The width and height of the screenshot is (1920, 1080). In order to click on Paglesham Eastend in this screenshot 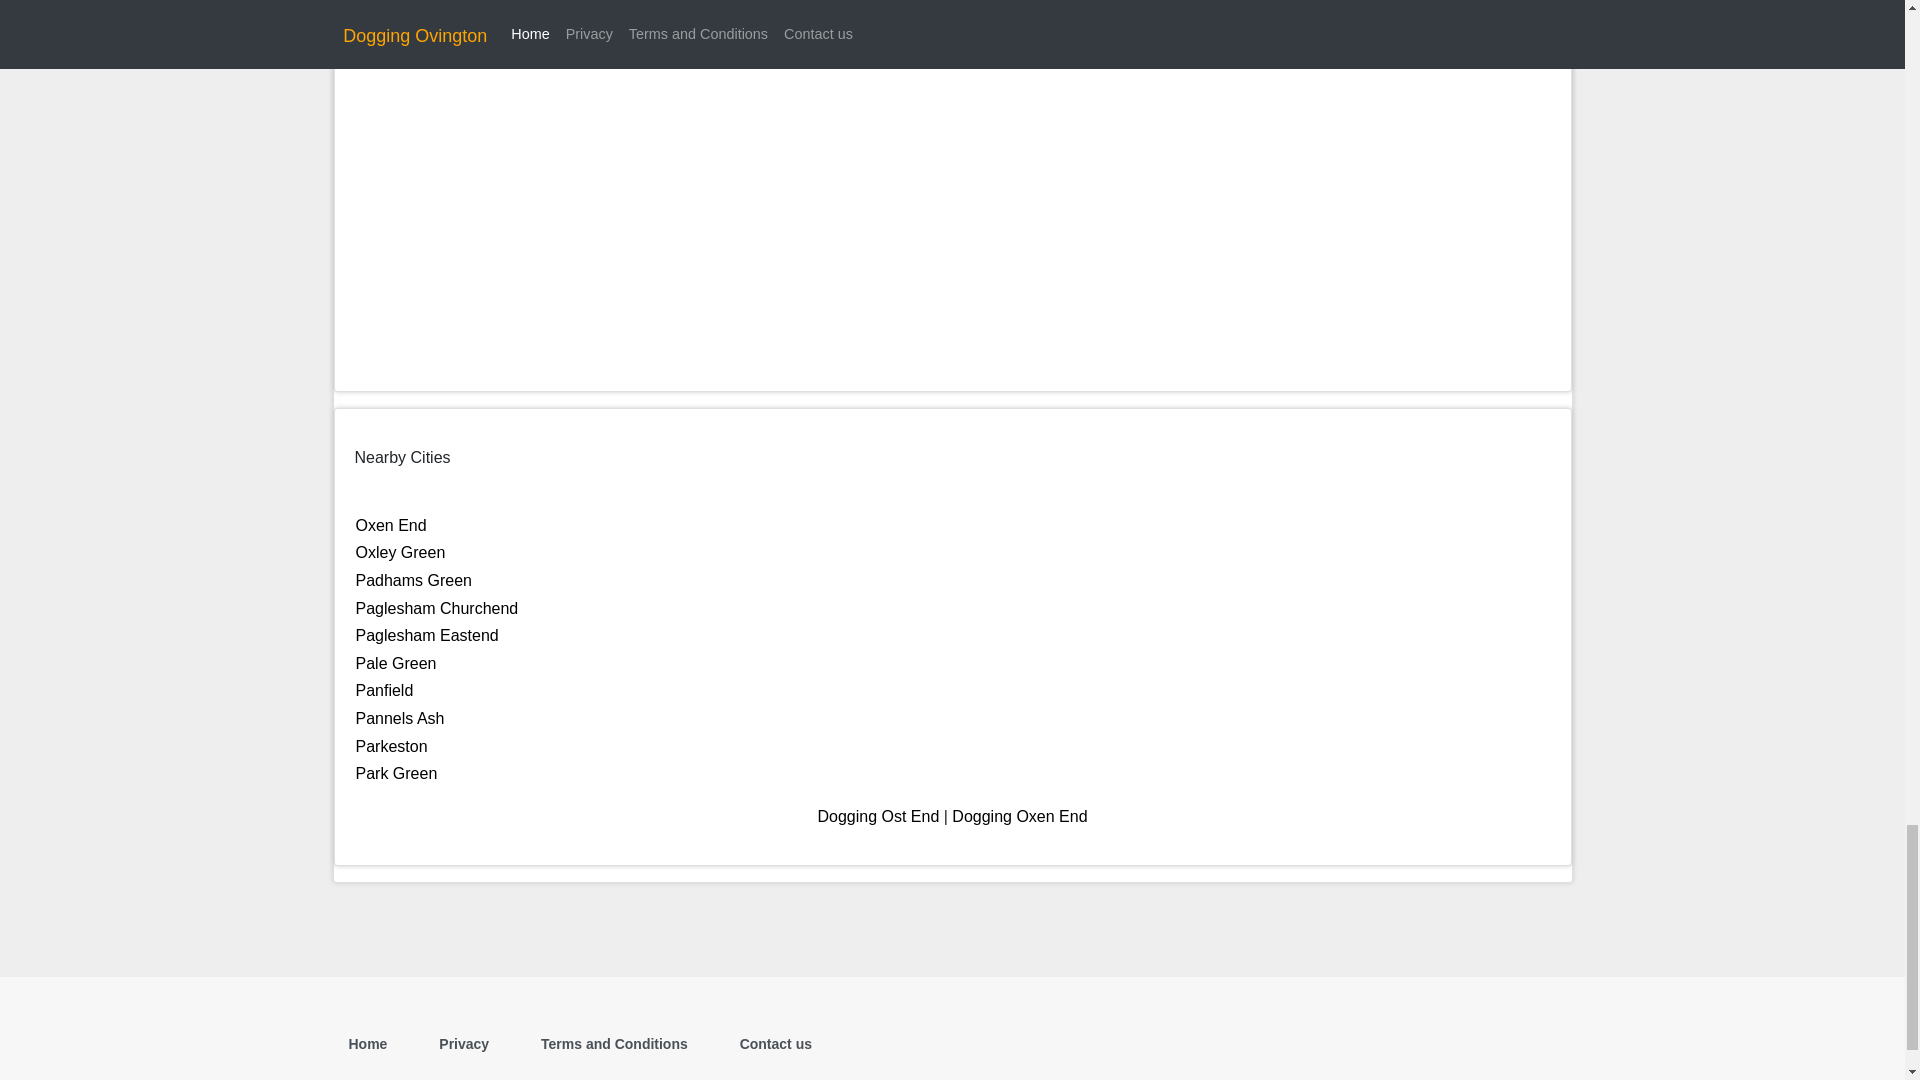, I will do `click(427, 635)`.